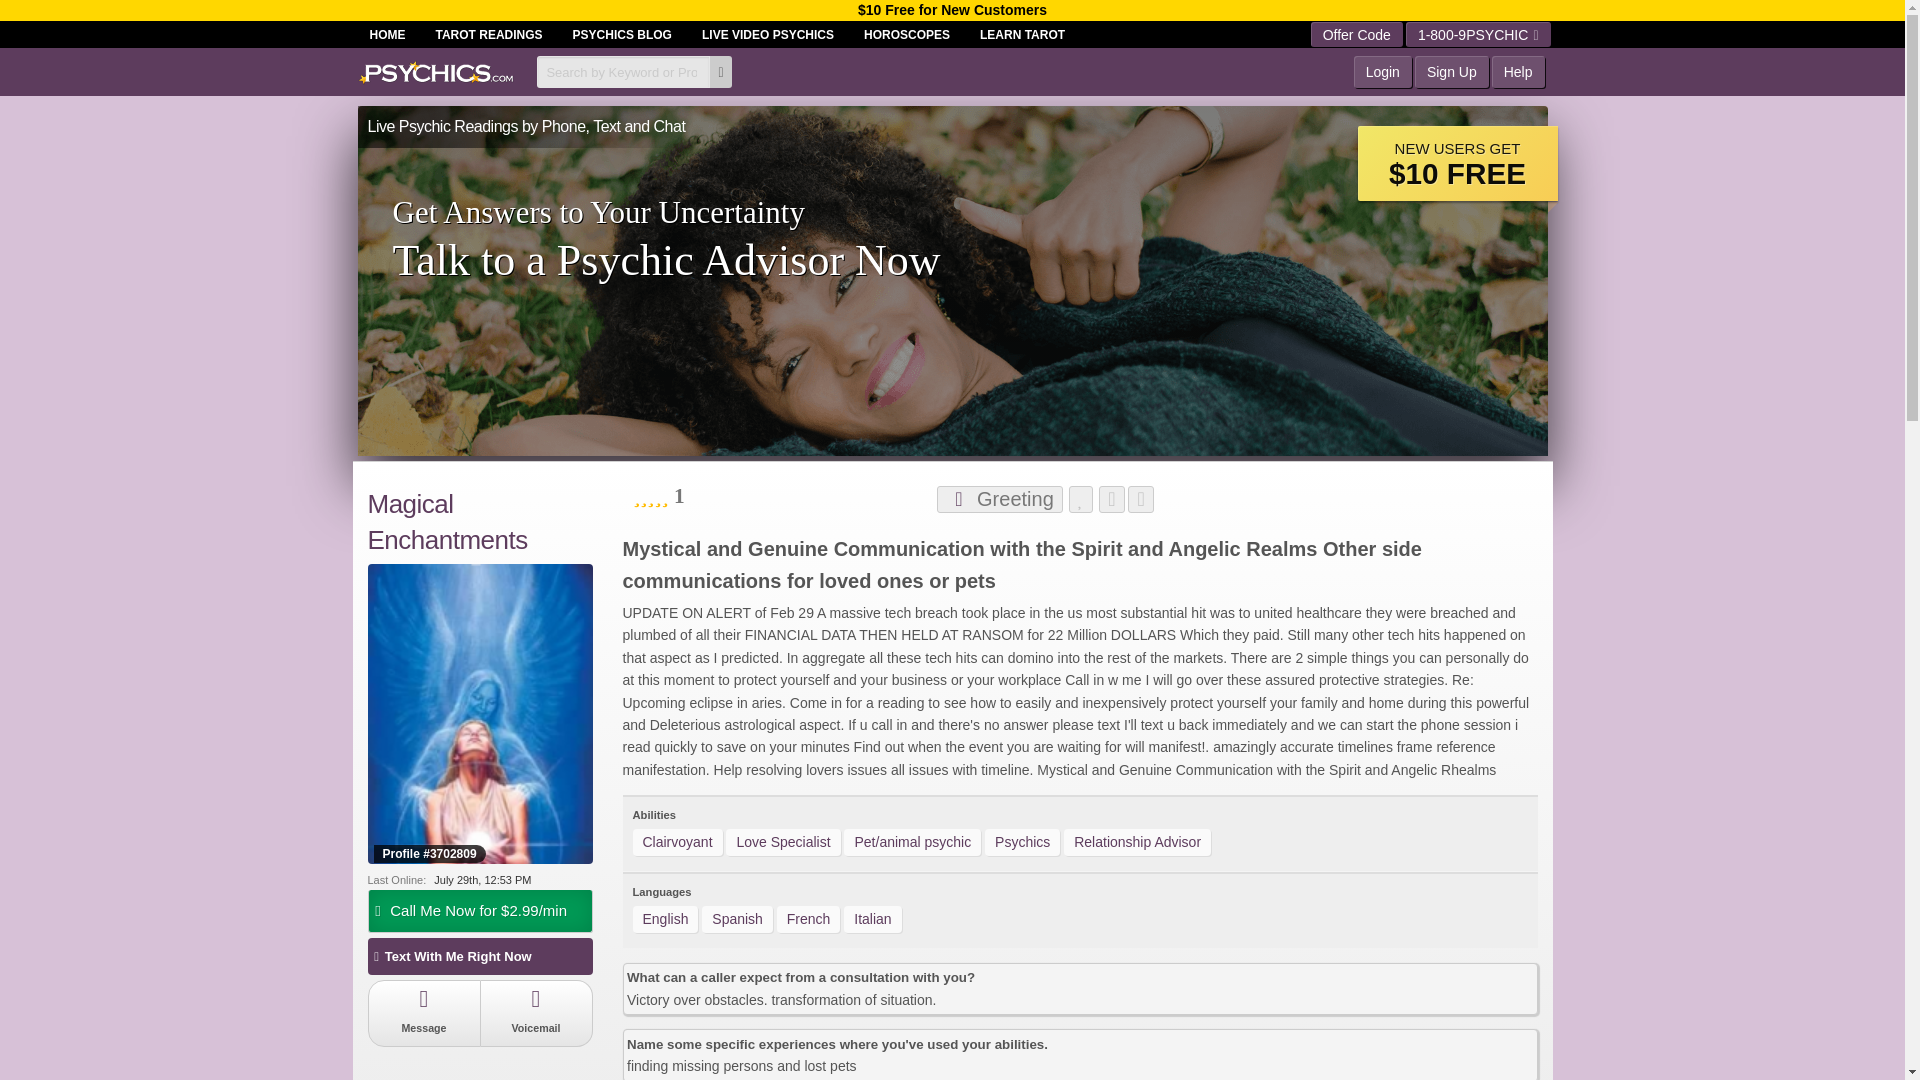  What do you see at coordinates (808, 920) in the screenshot?
I see `French` at bounding box center [808, 920].